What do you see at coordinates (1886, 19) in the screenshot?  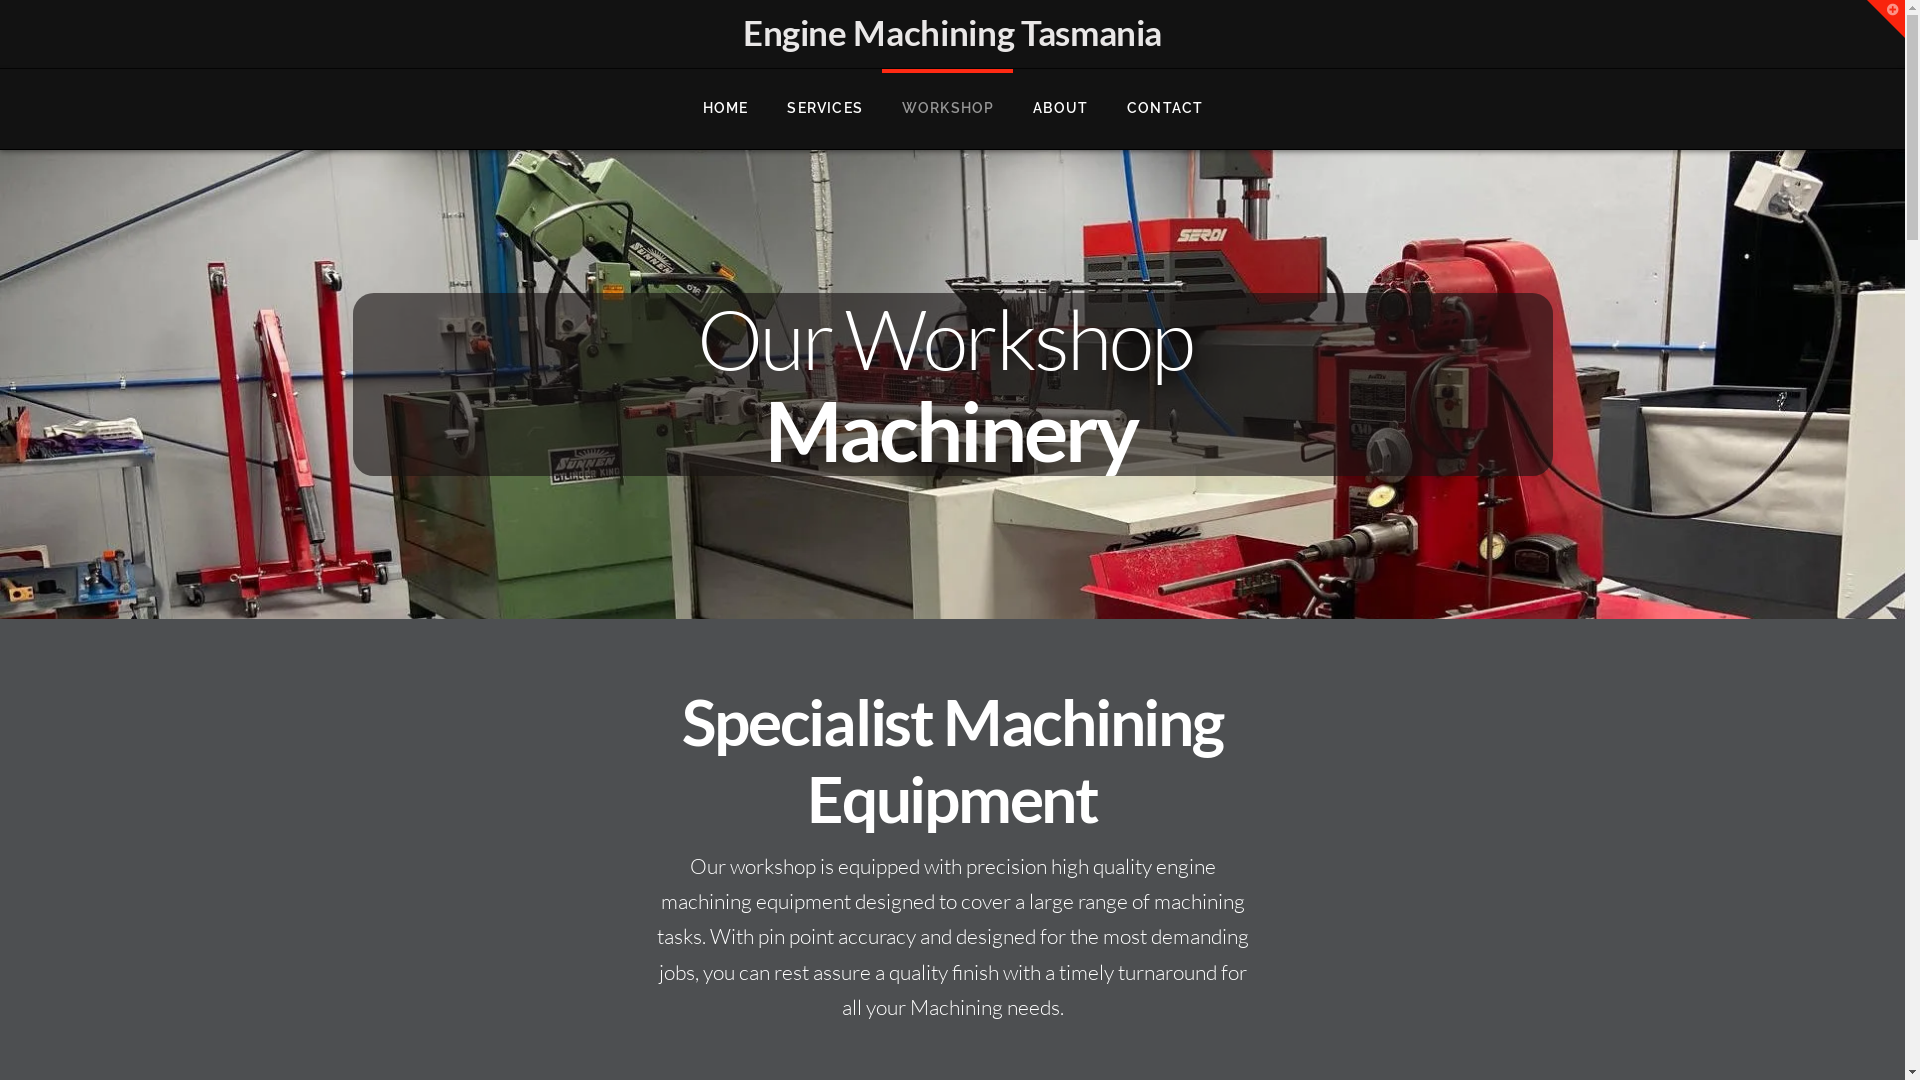 I see `Toggle the Widgetbar` at bounding box center [1886, 19].